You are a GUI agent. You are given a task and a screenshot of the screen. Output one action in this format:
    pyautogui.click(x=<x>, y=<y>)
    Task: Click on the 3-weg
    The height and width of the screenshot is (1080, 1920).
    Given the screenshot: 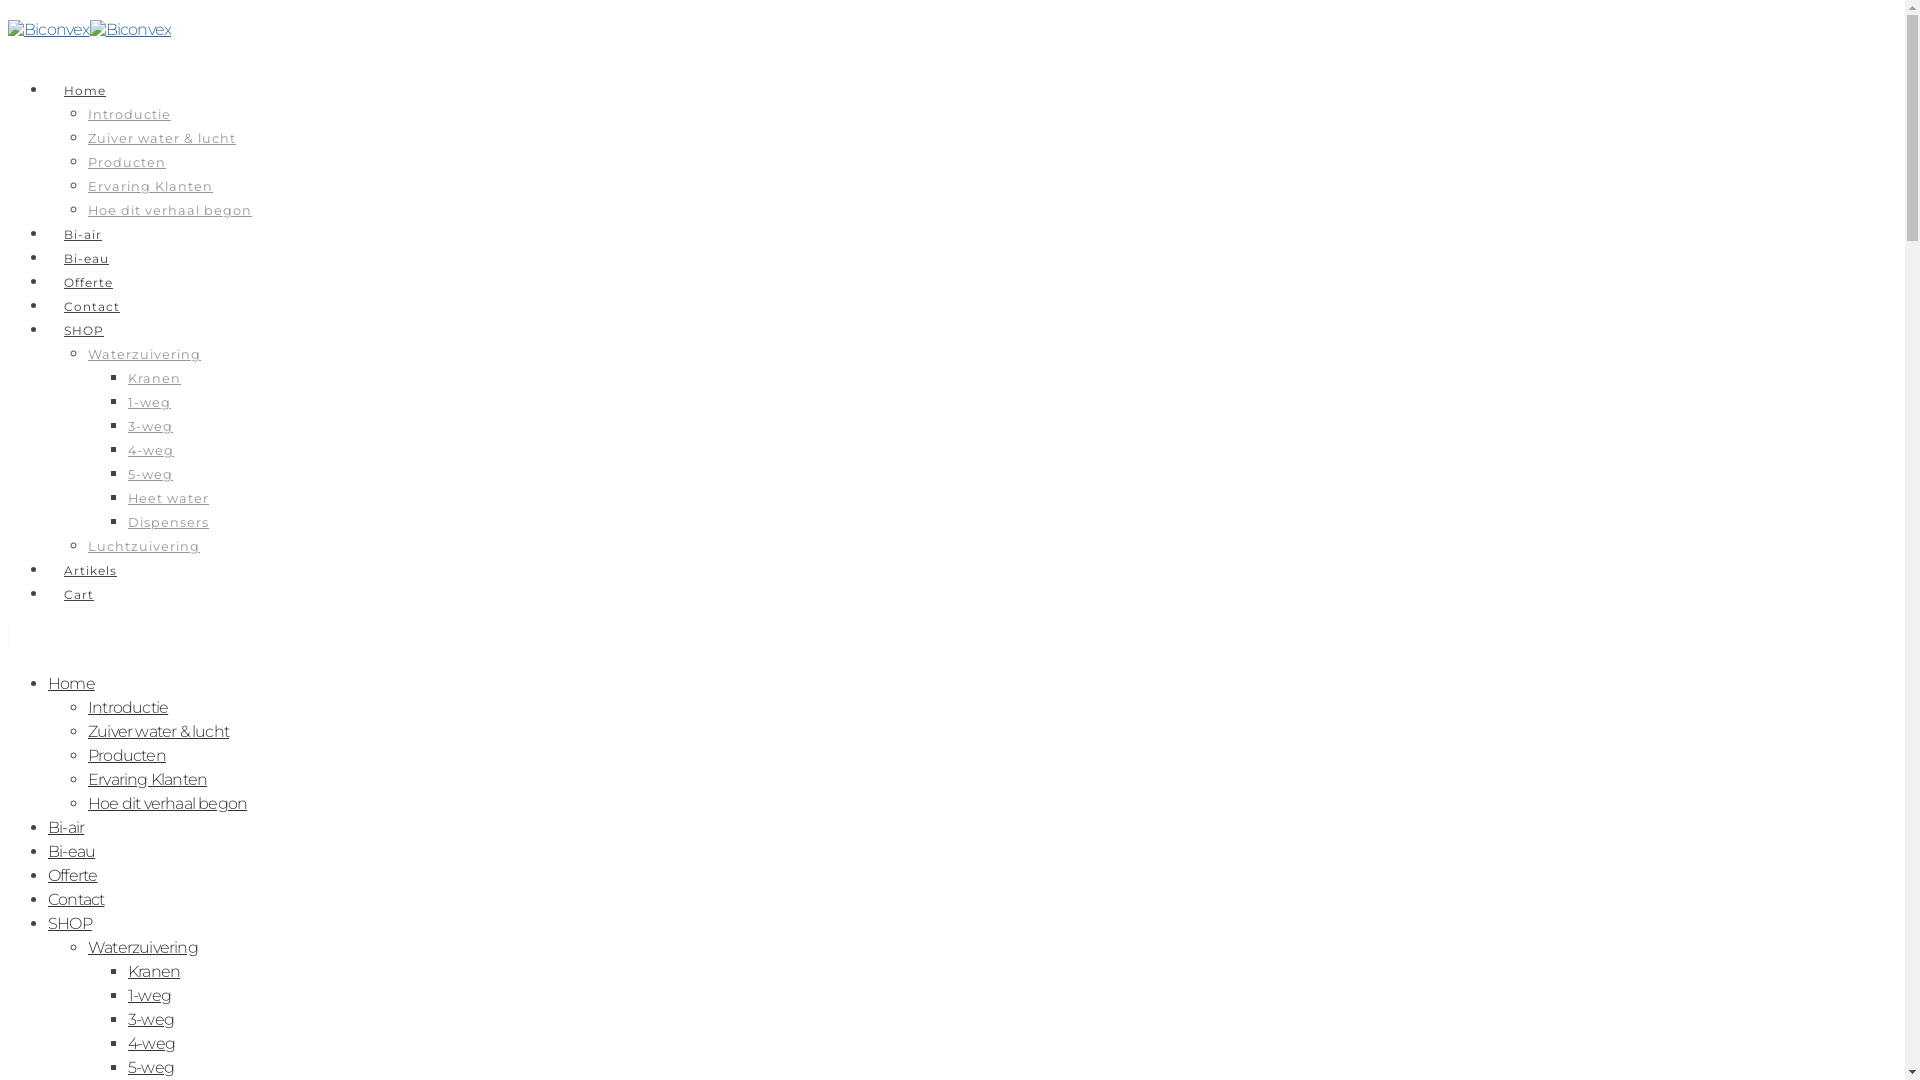 What is the action you would take?
    pyautogui.click(x=151, y=1020)
    